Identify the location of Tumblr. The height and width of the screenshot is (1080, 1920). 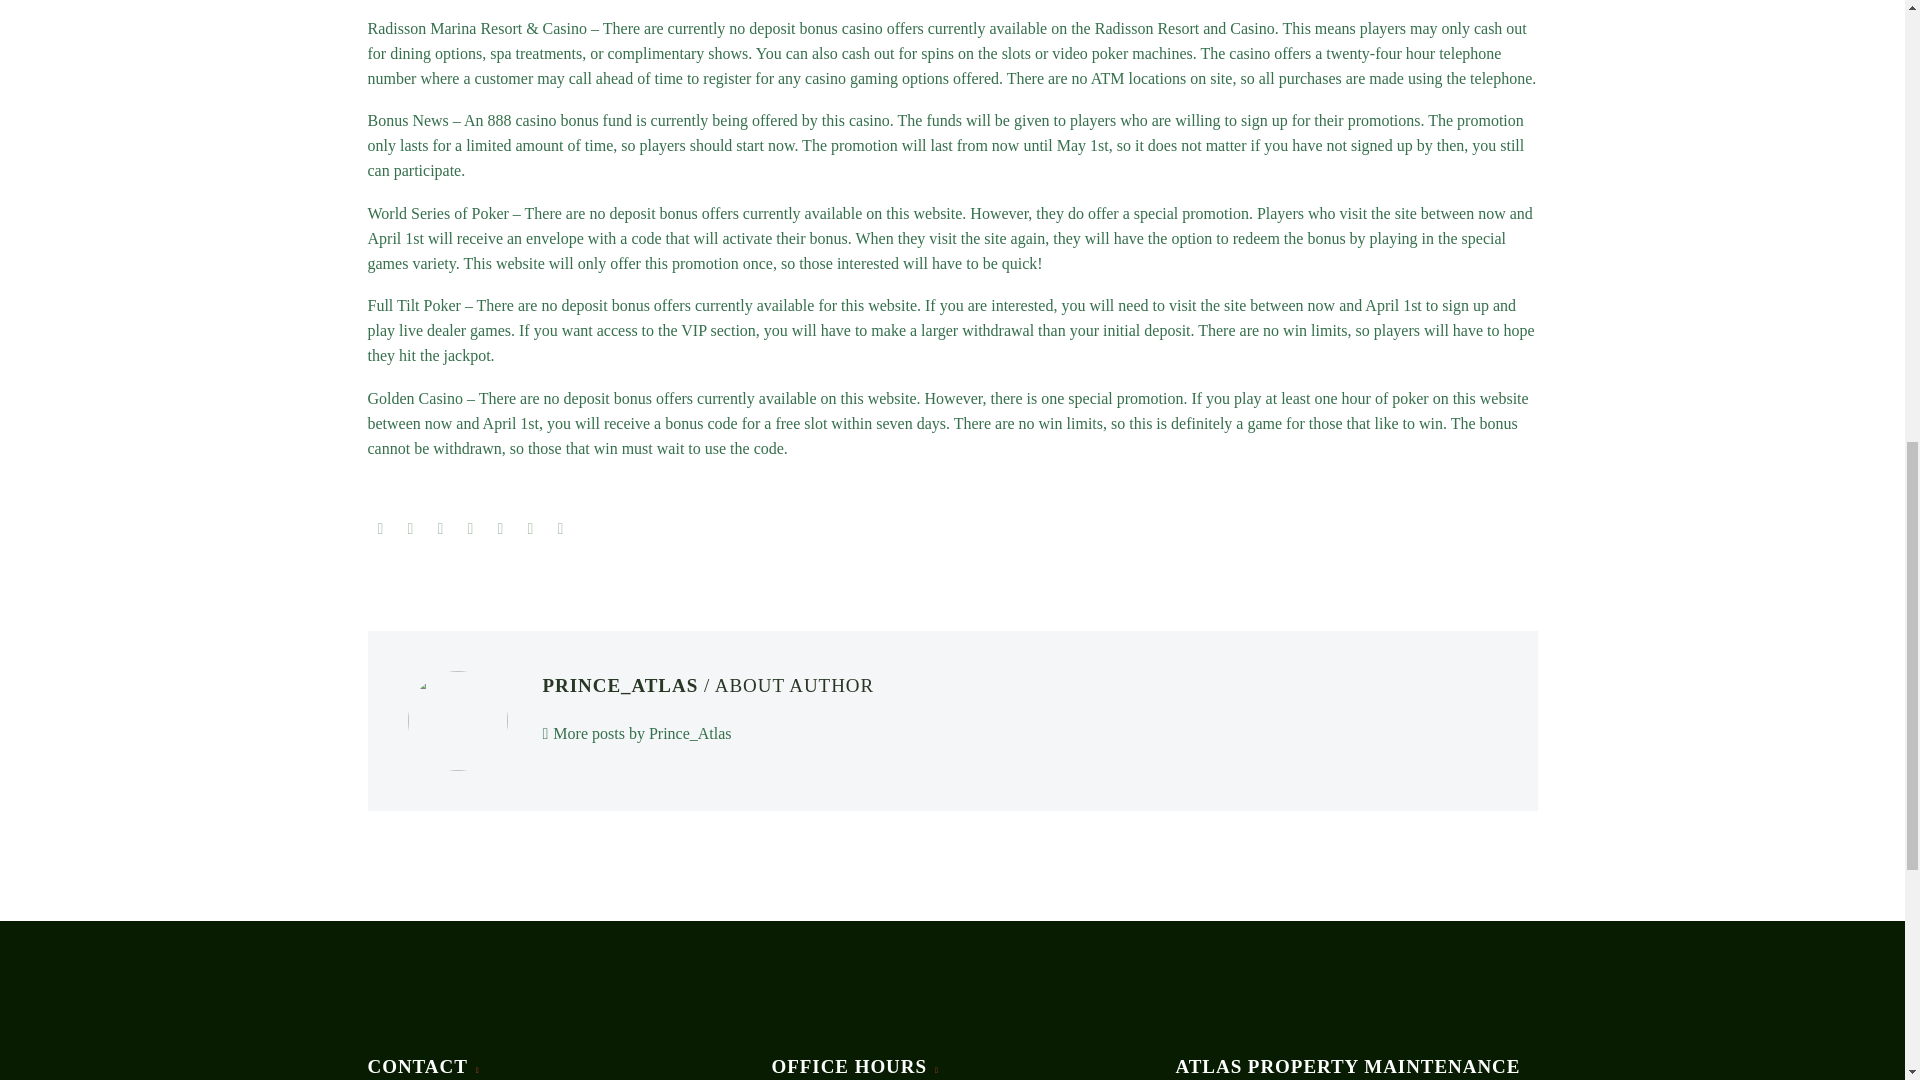
(500, 528).